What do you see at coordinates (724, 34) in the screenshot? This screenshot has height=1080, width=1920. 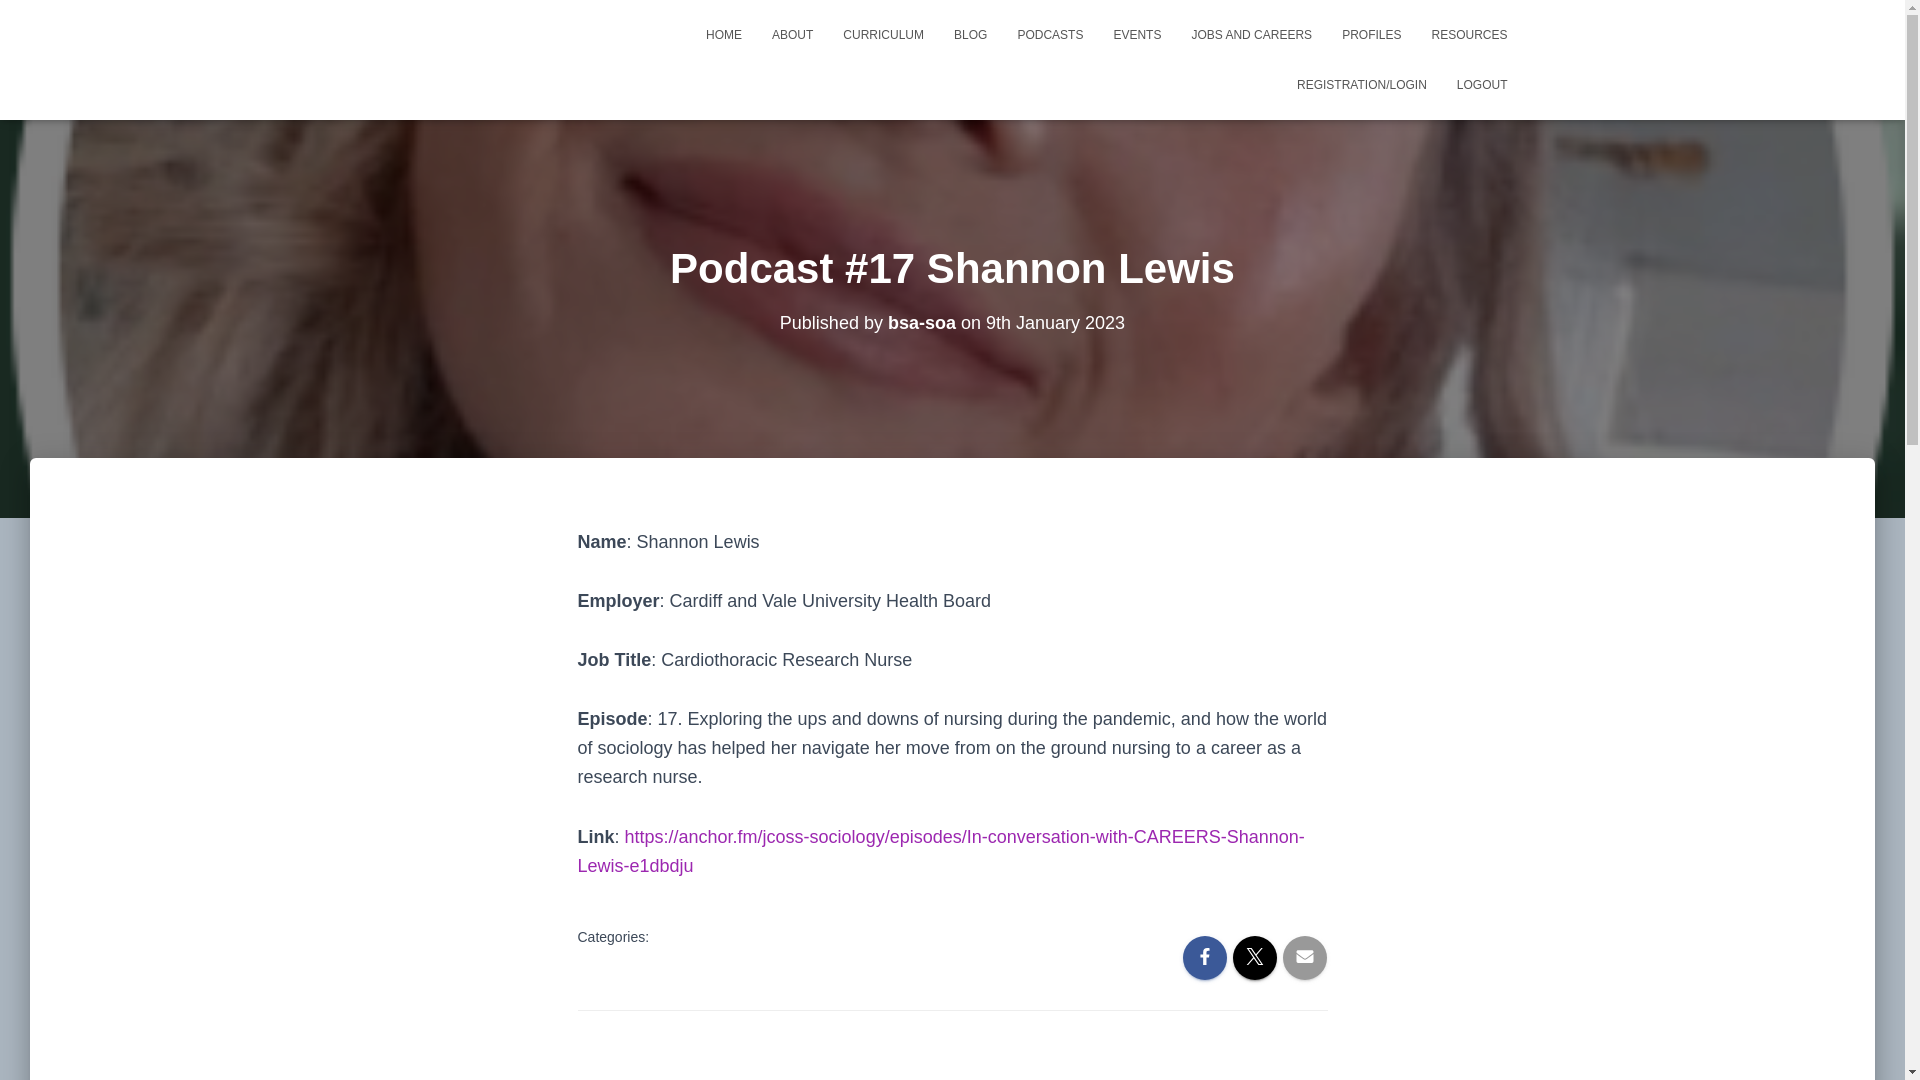 I see `HOME` at bounding box center [724, 34].